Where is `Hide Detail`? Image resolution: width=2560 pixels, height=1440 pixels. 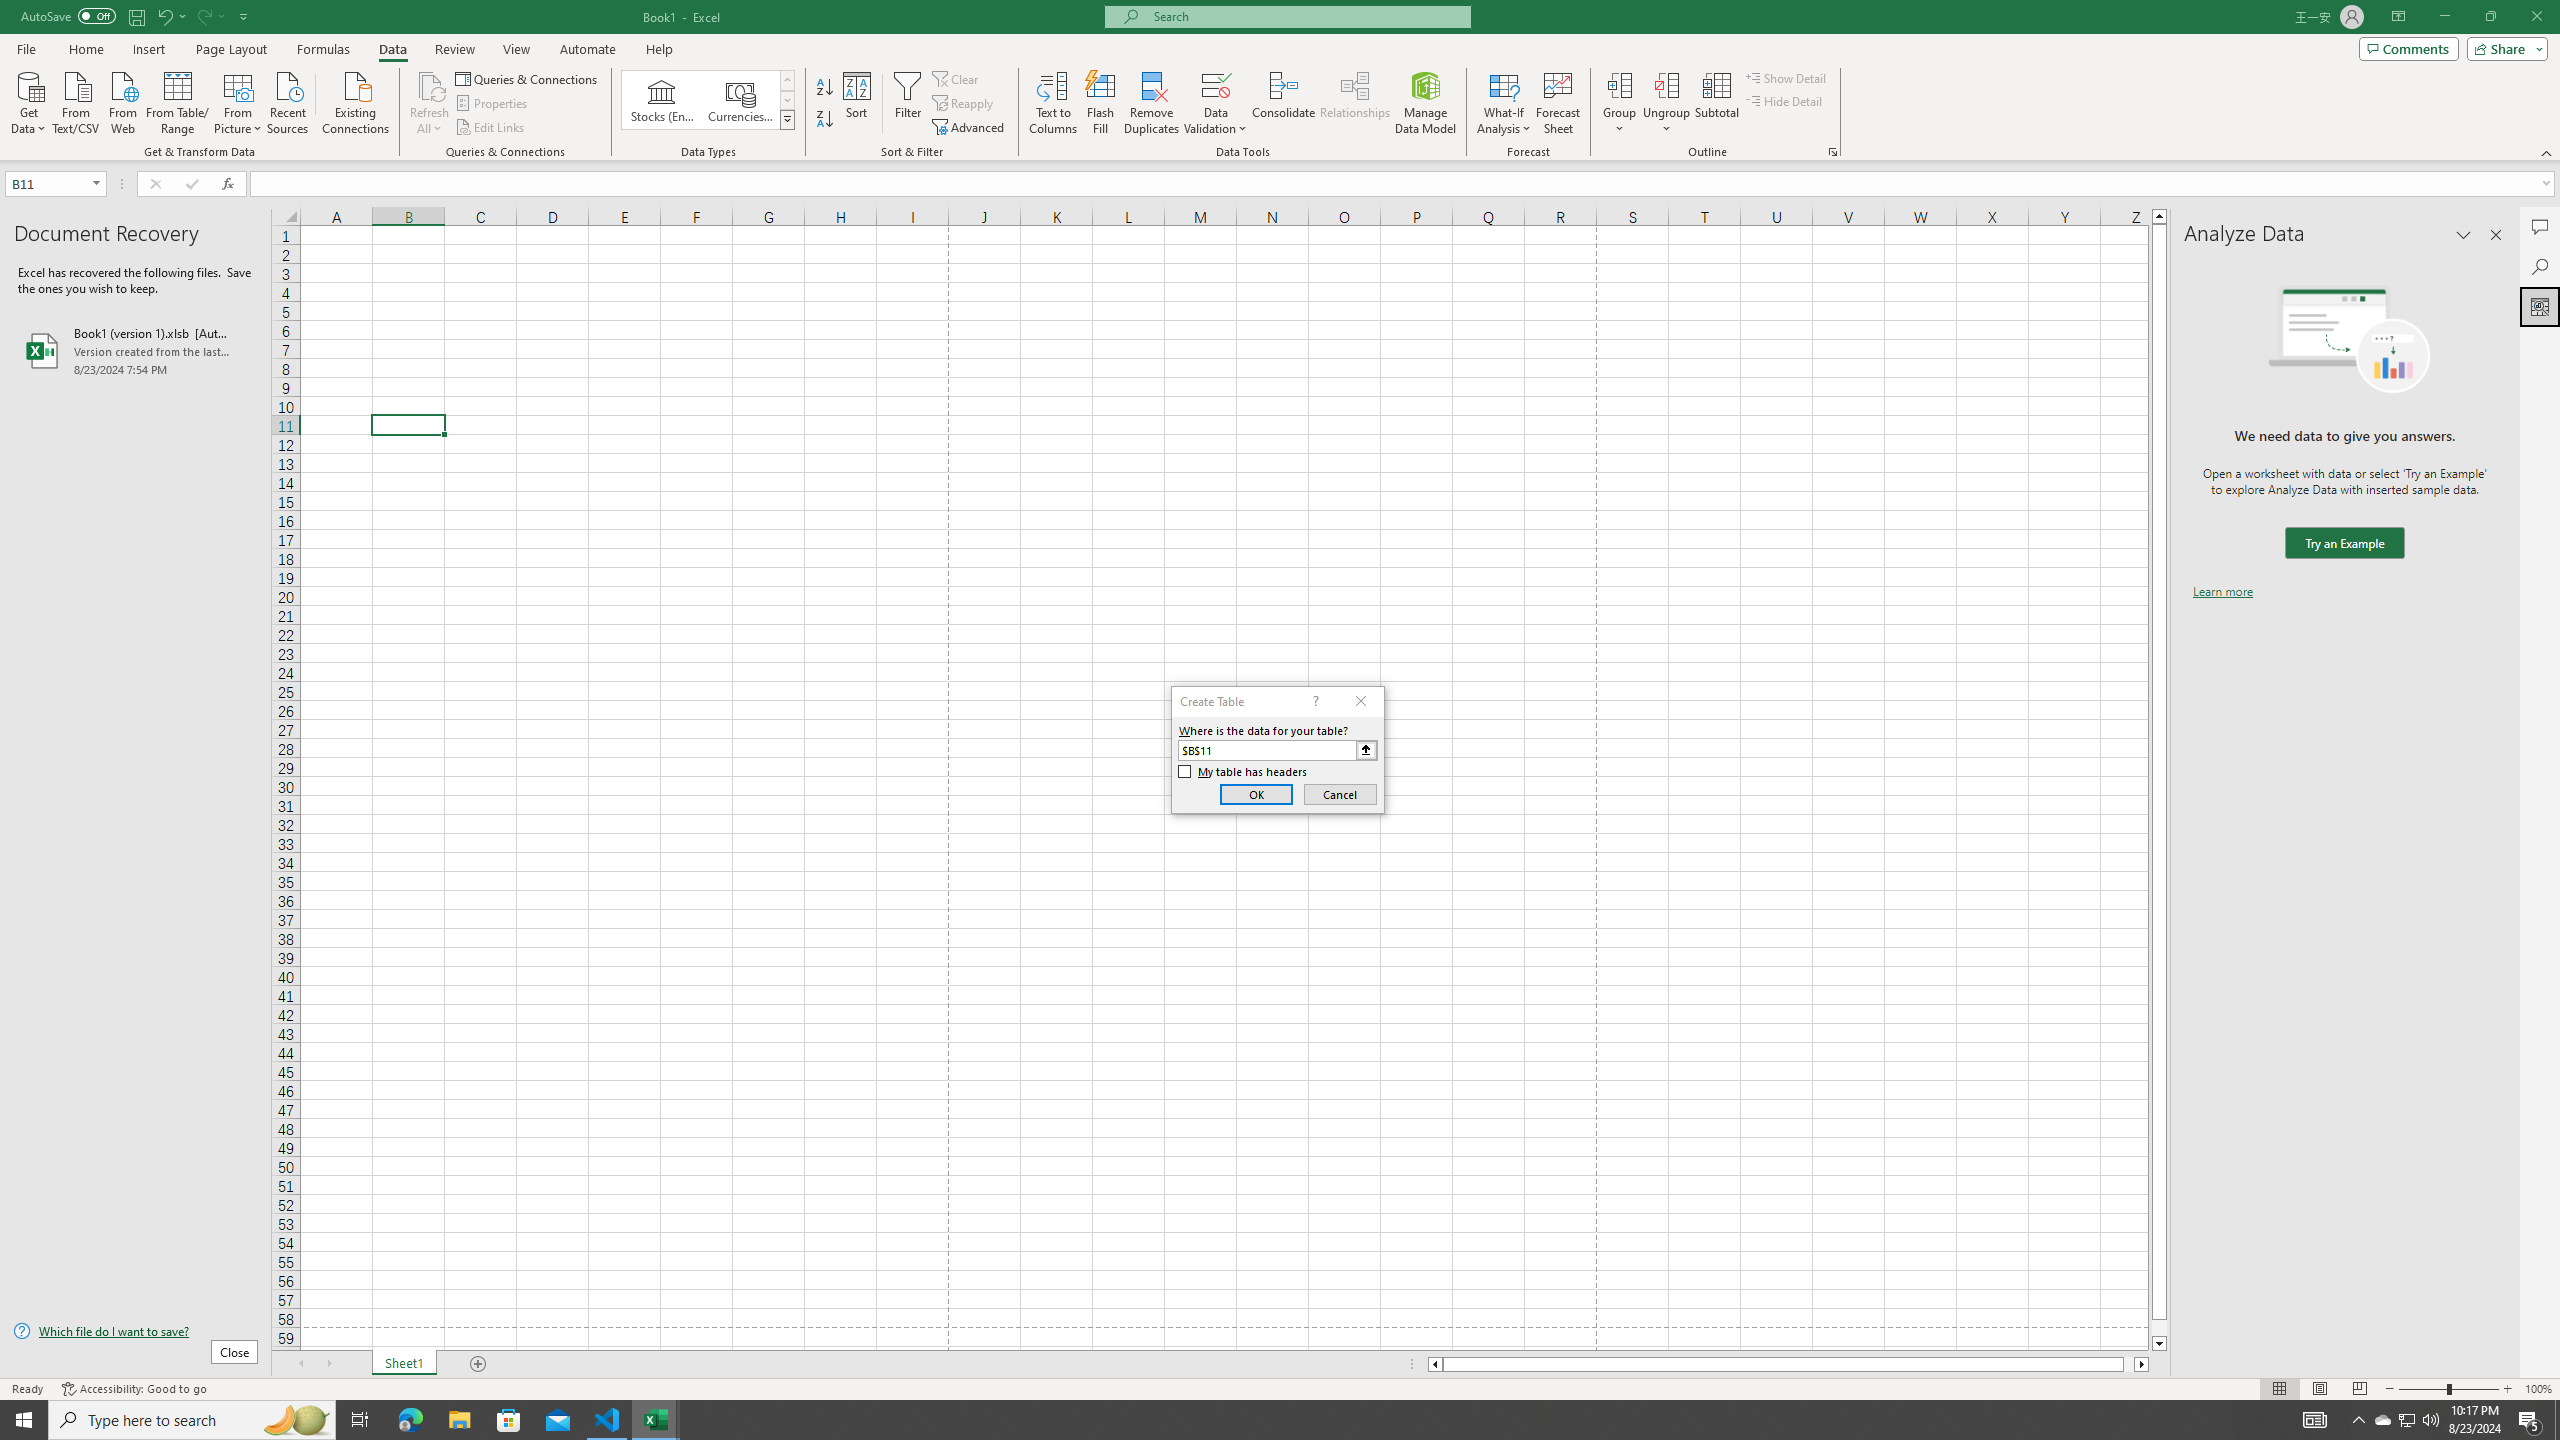 Hide Detail is located at coordinates (1784, 100).